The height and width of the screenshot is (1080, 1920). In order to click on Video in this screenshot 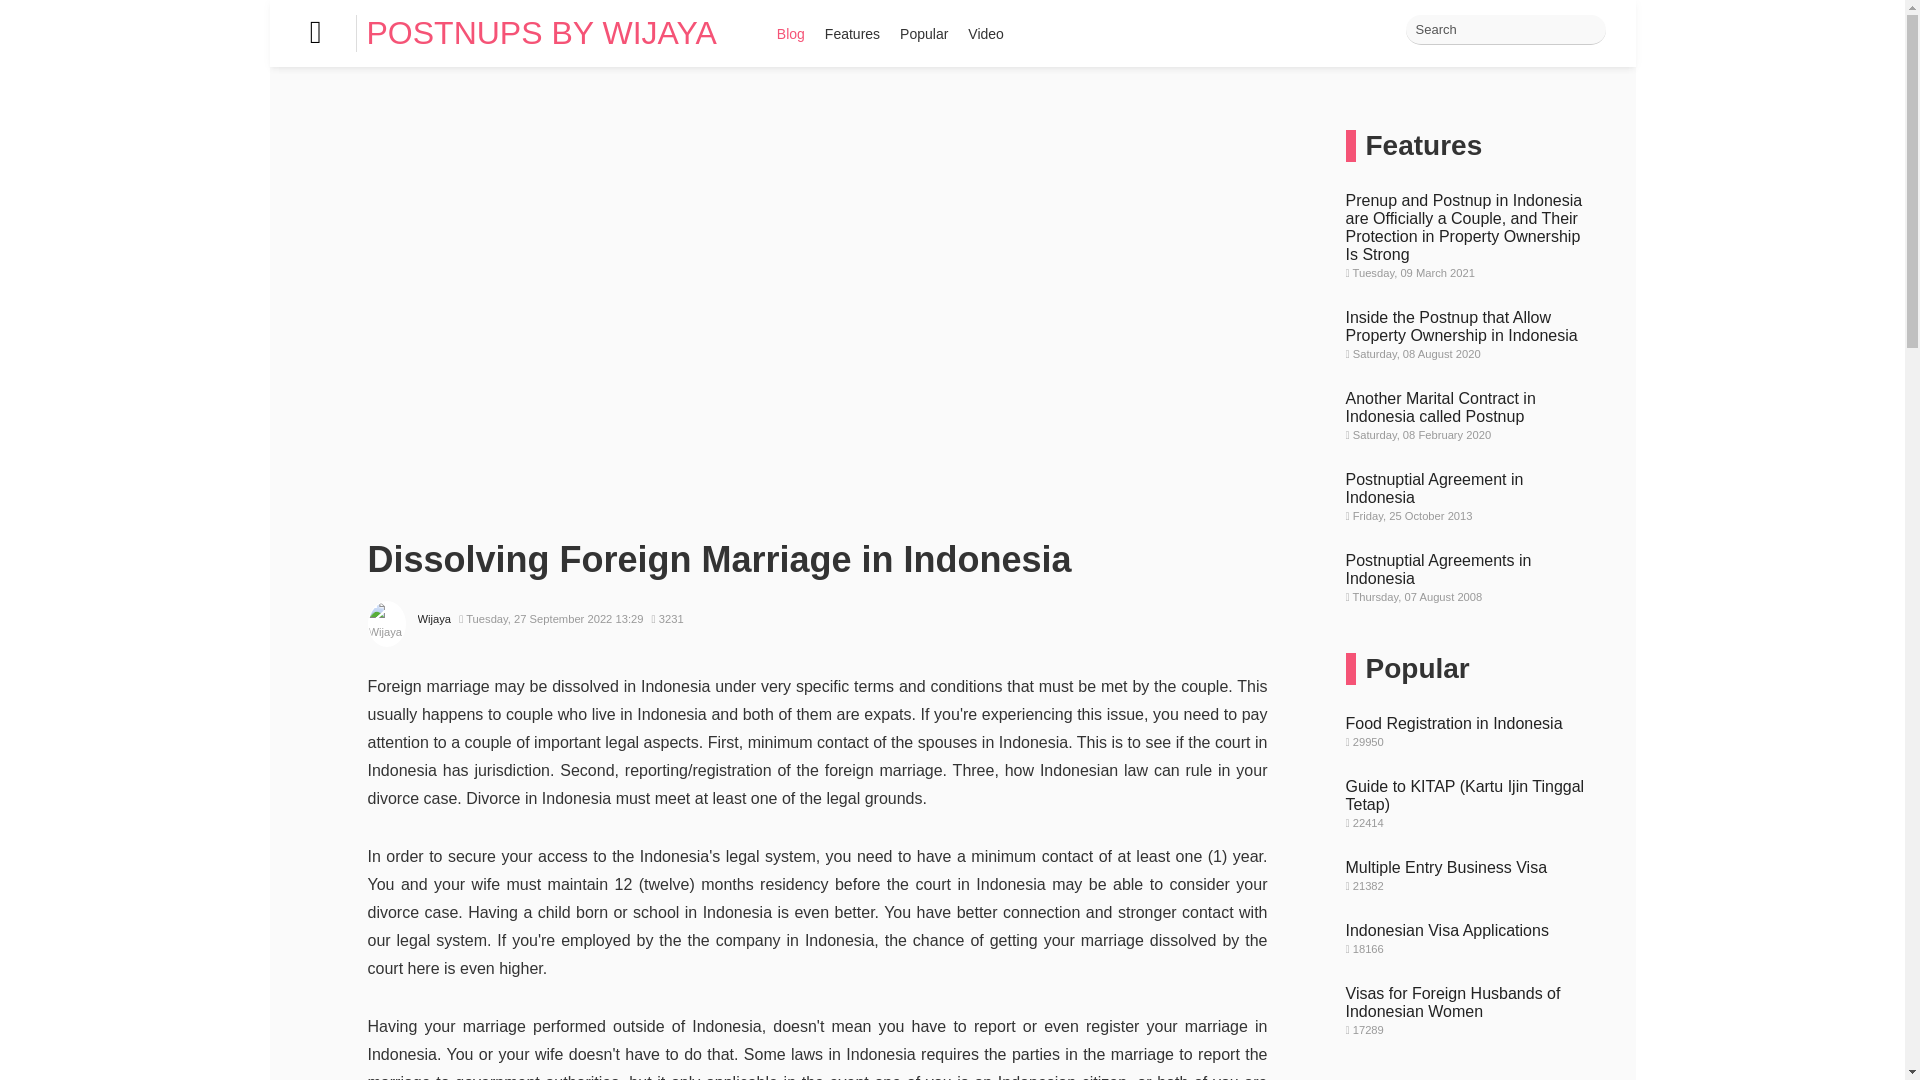, I will do `click(986, 32)`.